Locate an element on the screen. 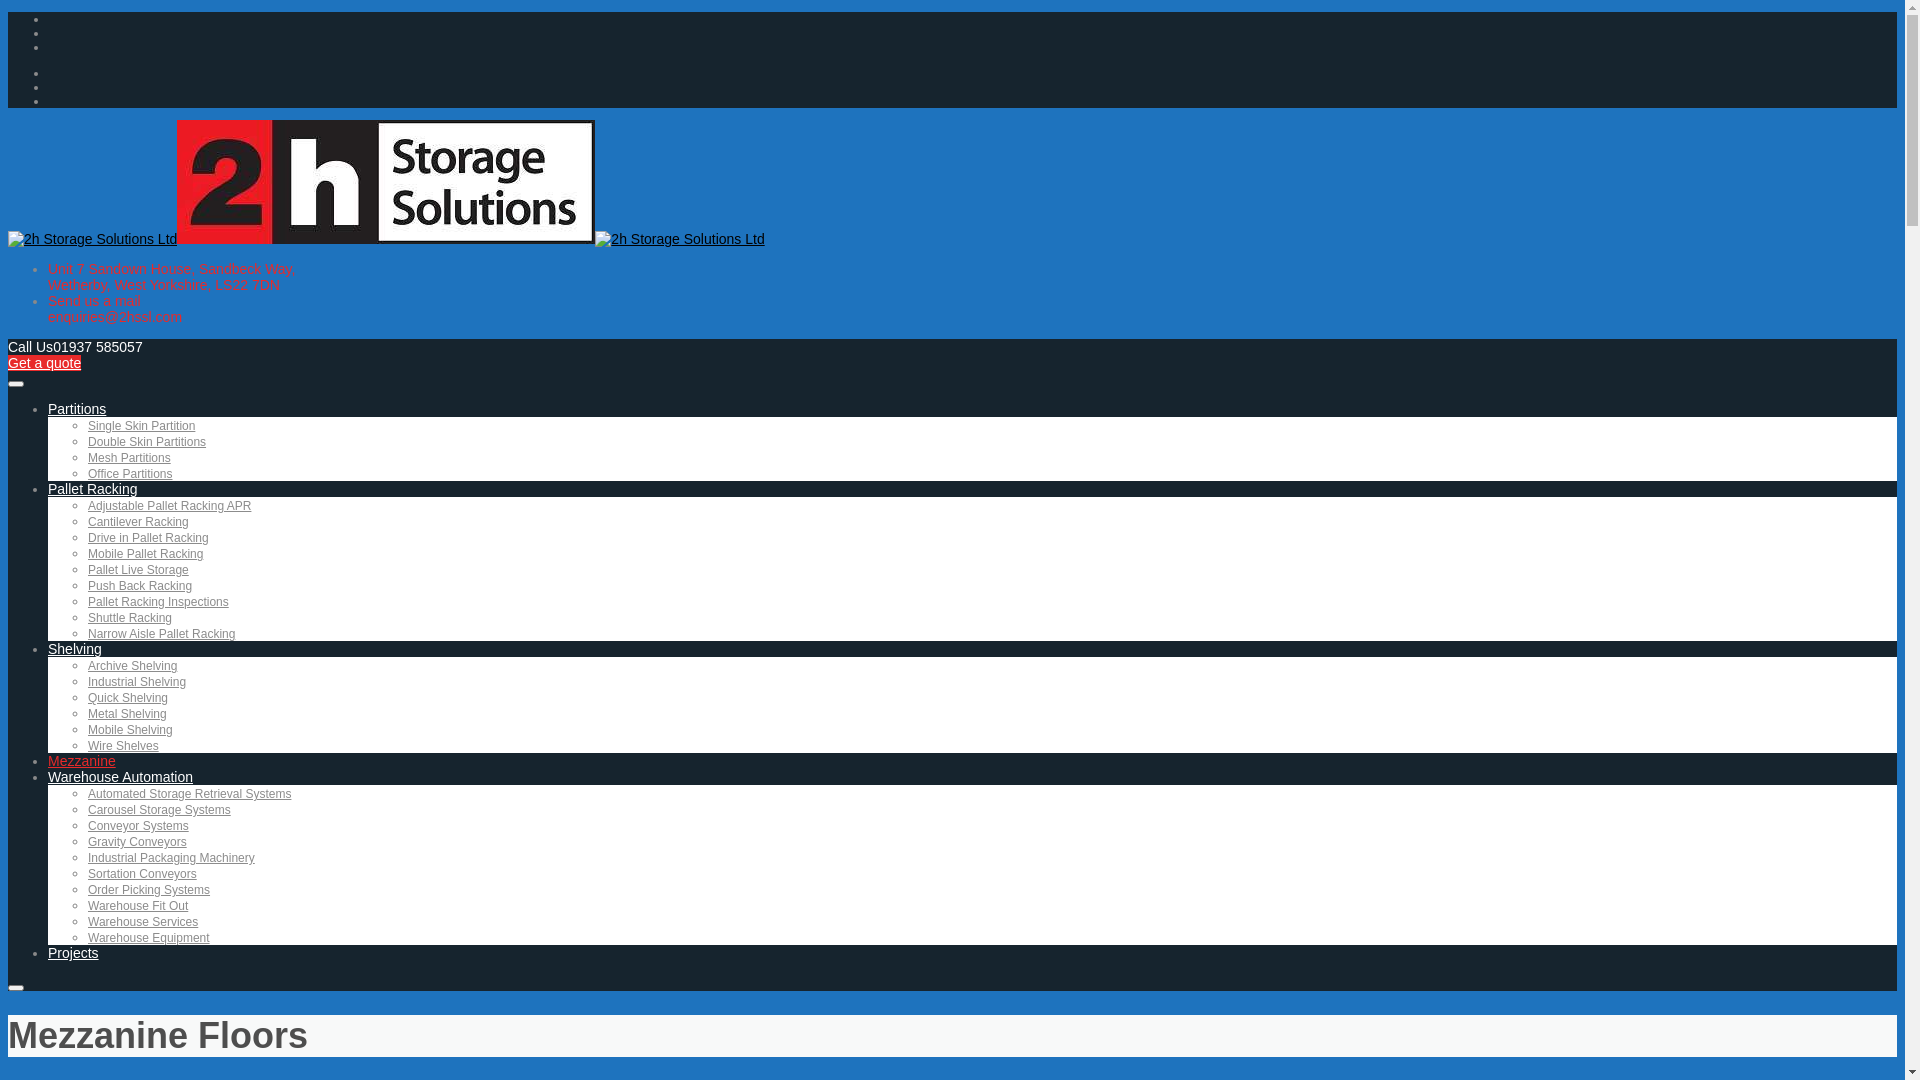 Image resolution: width=1920 pixels, height=1080 pixels. Wire Shelves is located at coordinates (124, 746).